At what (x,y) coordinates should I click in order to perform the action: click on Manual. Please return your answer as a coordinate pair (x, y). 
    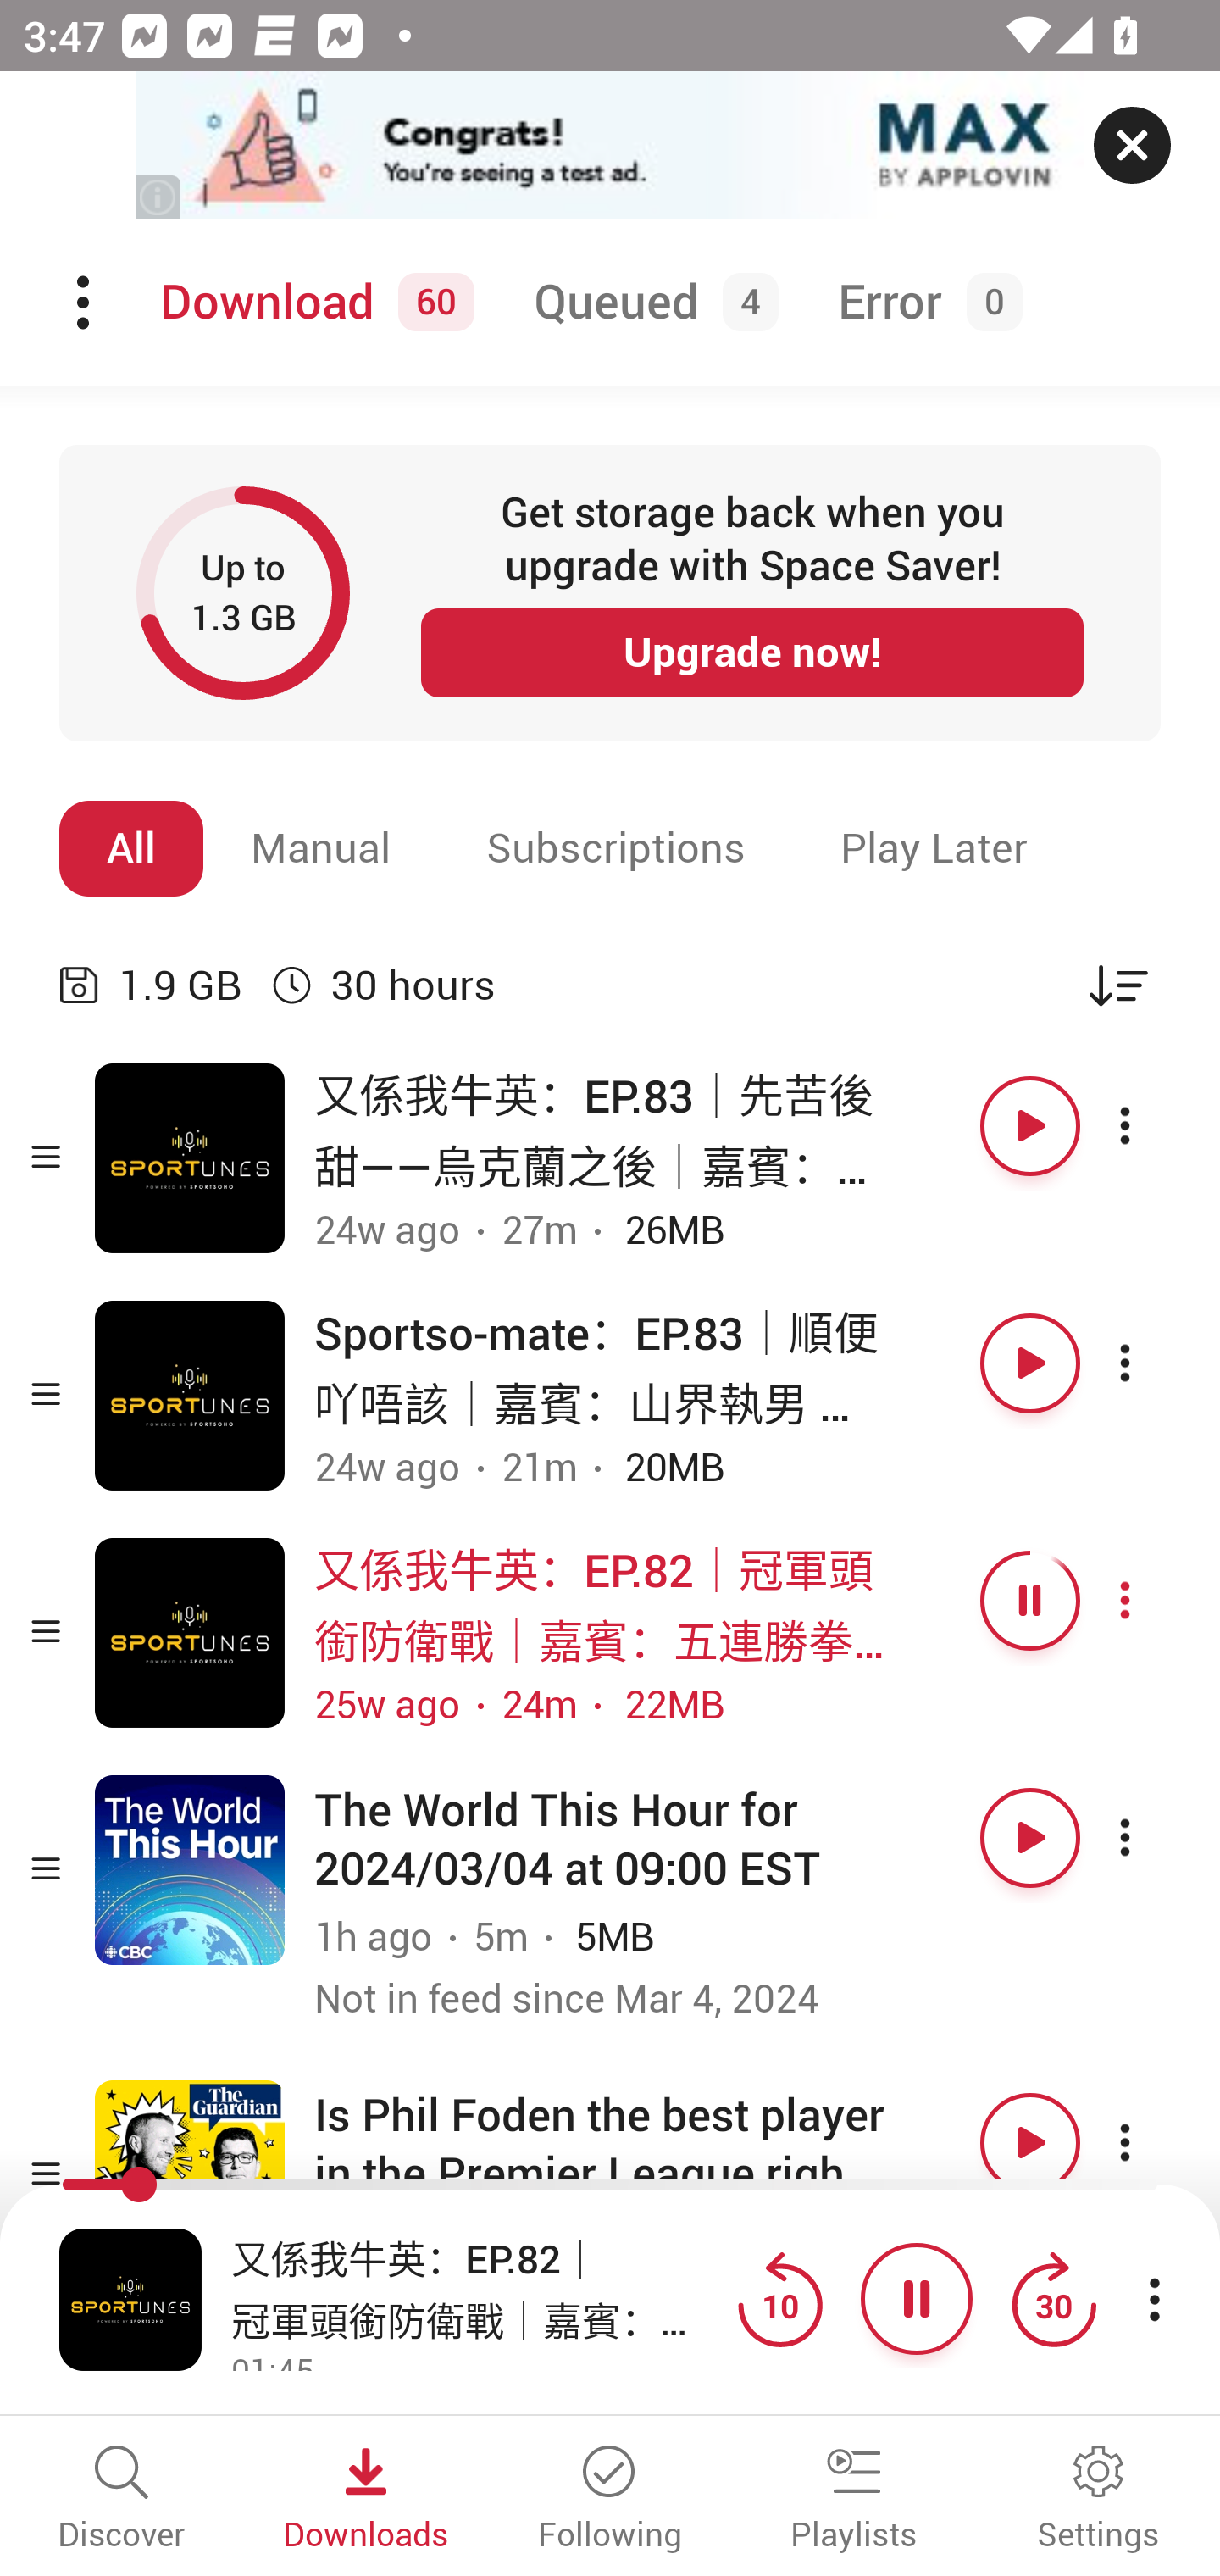
    Looking at the image, I should click on (321, 848).